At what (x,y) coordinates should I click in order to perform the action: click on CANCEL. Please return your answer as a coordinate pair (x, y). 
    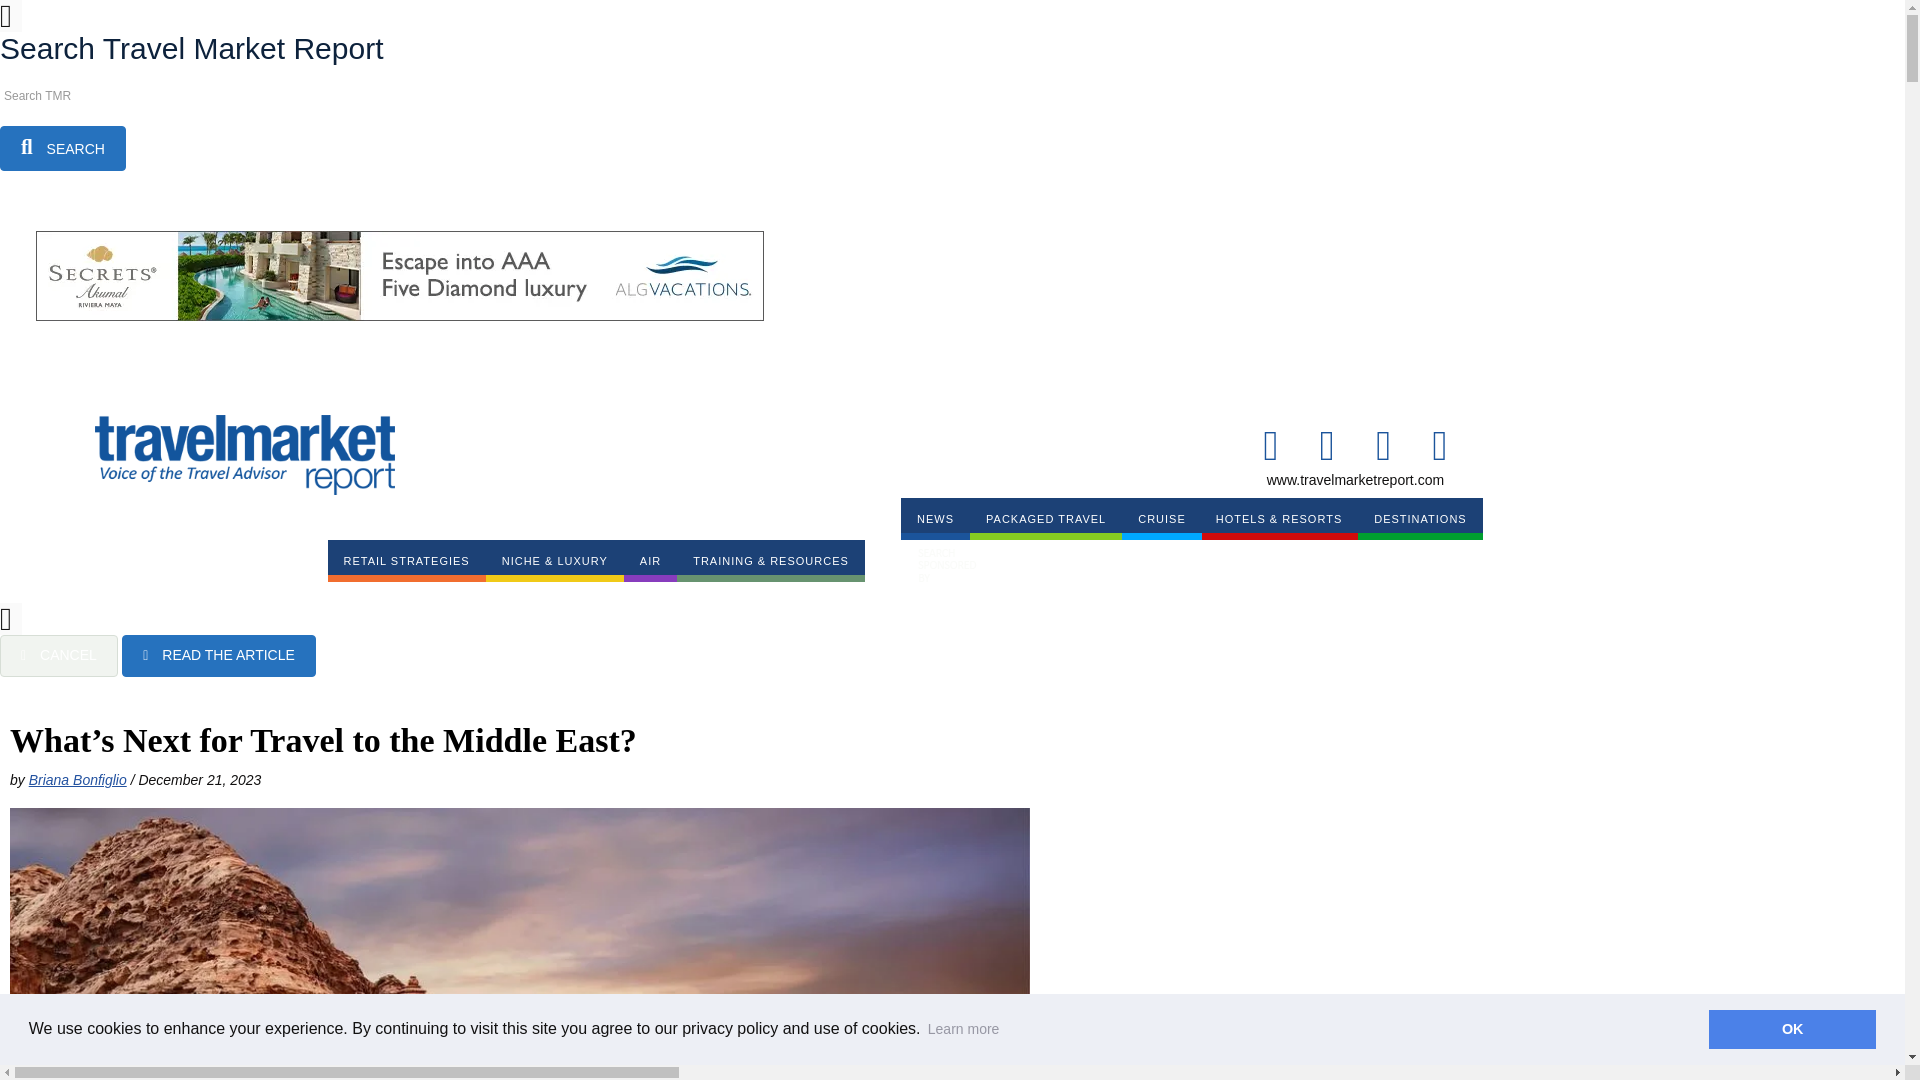
    Looking at the image, I should click on (58, 656).